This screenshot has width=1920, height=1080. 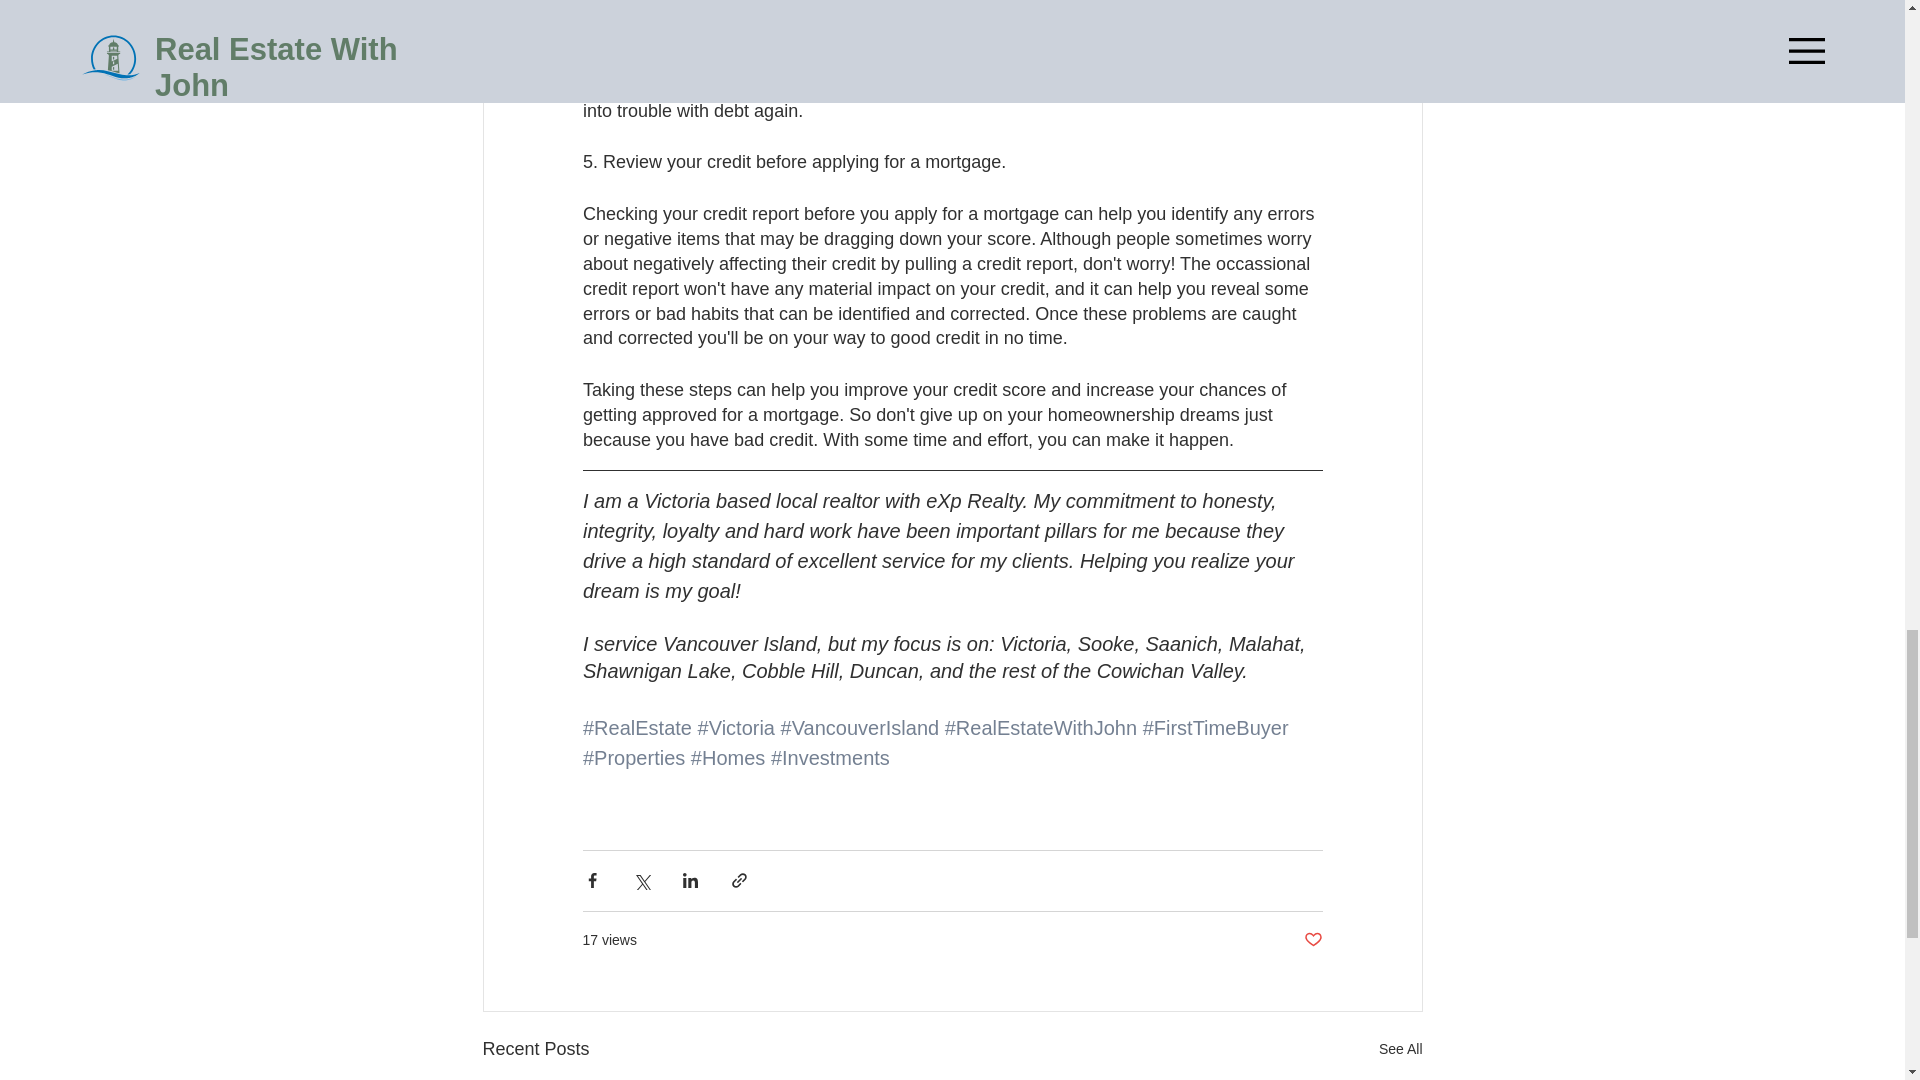 What do you see at coordinates (1400, 1048) in the screenshot?
I see `See All` at bounding box center [1400, 1048].